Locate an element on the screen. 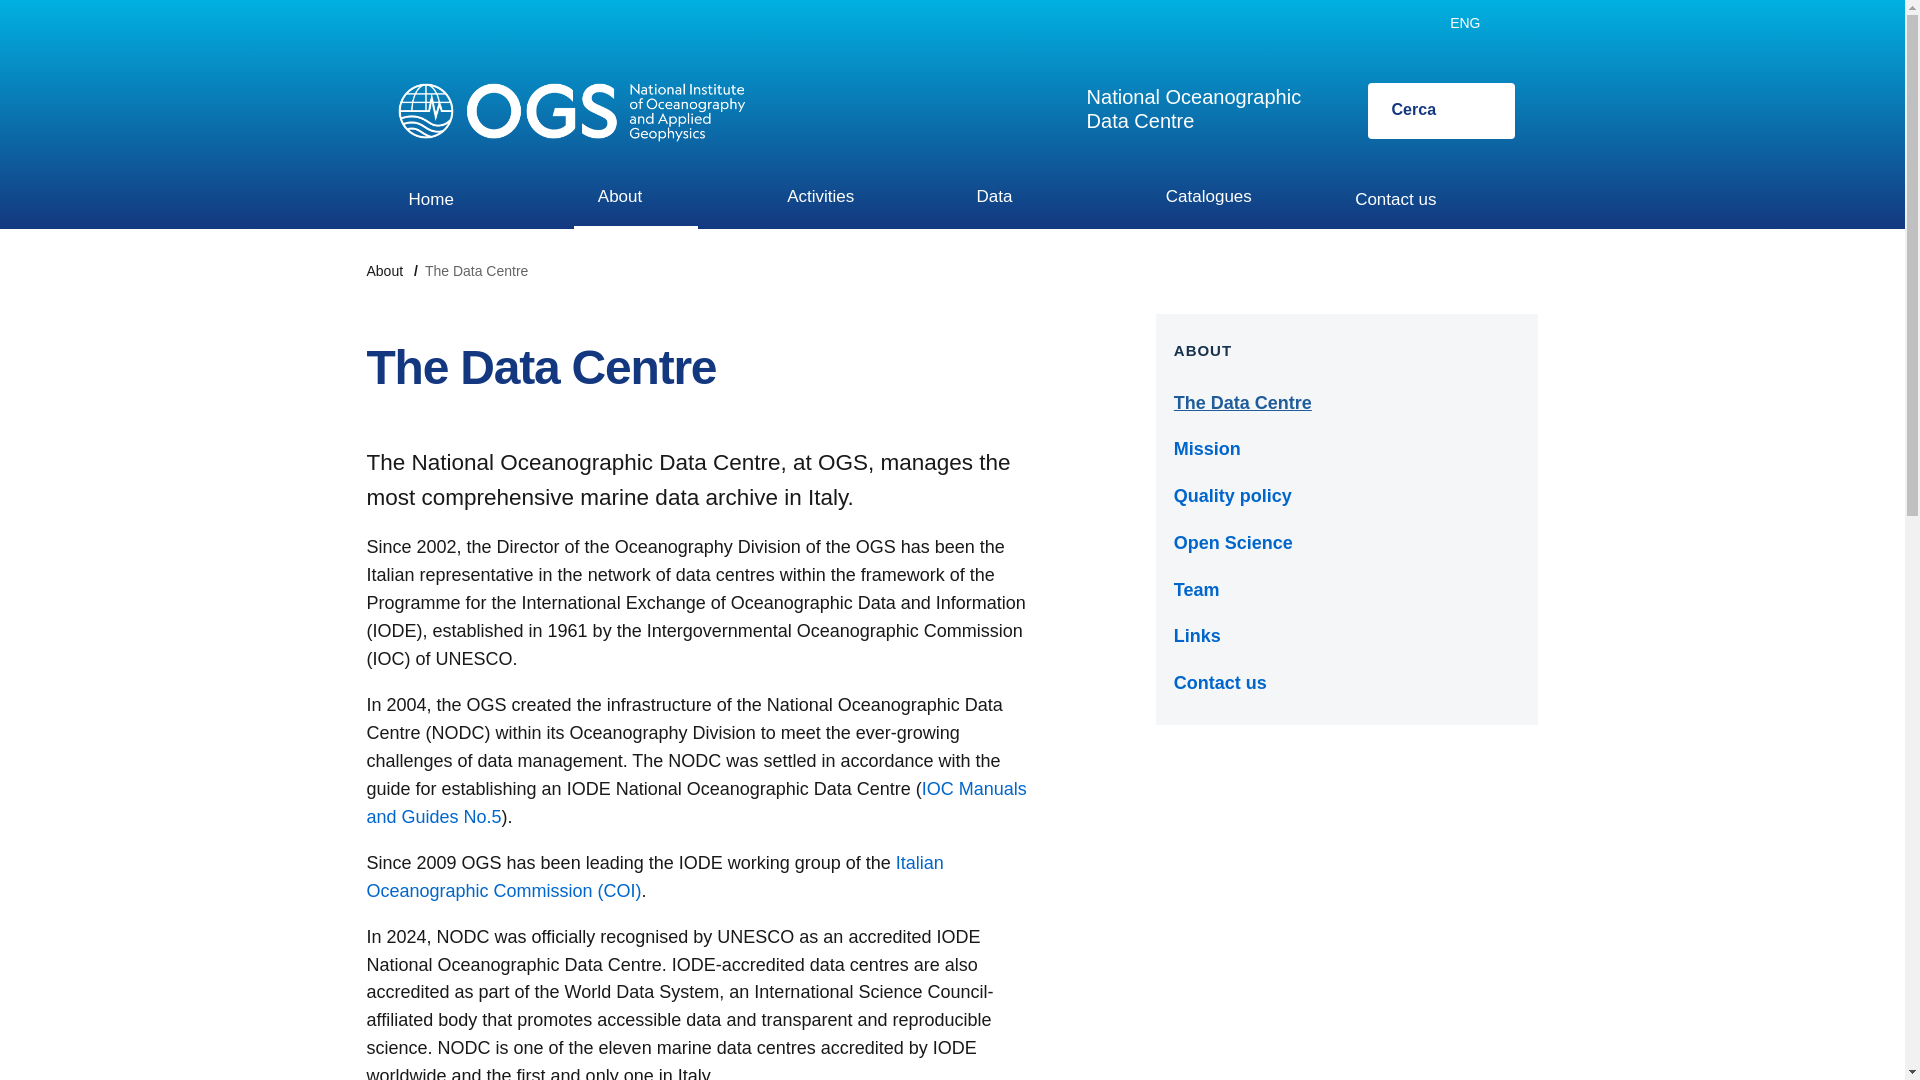  About is located at coordinates (1394, 200).